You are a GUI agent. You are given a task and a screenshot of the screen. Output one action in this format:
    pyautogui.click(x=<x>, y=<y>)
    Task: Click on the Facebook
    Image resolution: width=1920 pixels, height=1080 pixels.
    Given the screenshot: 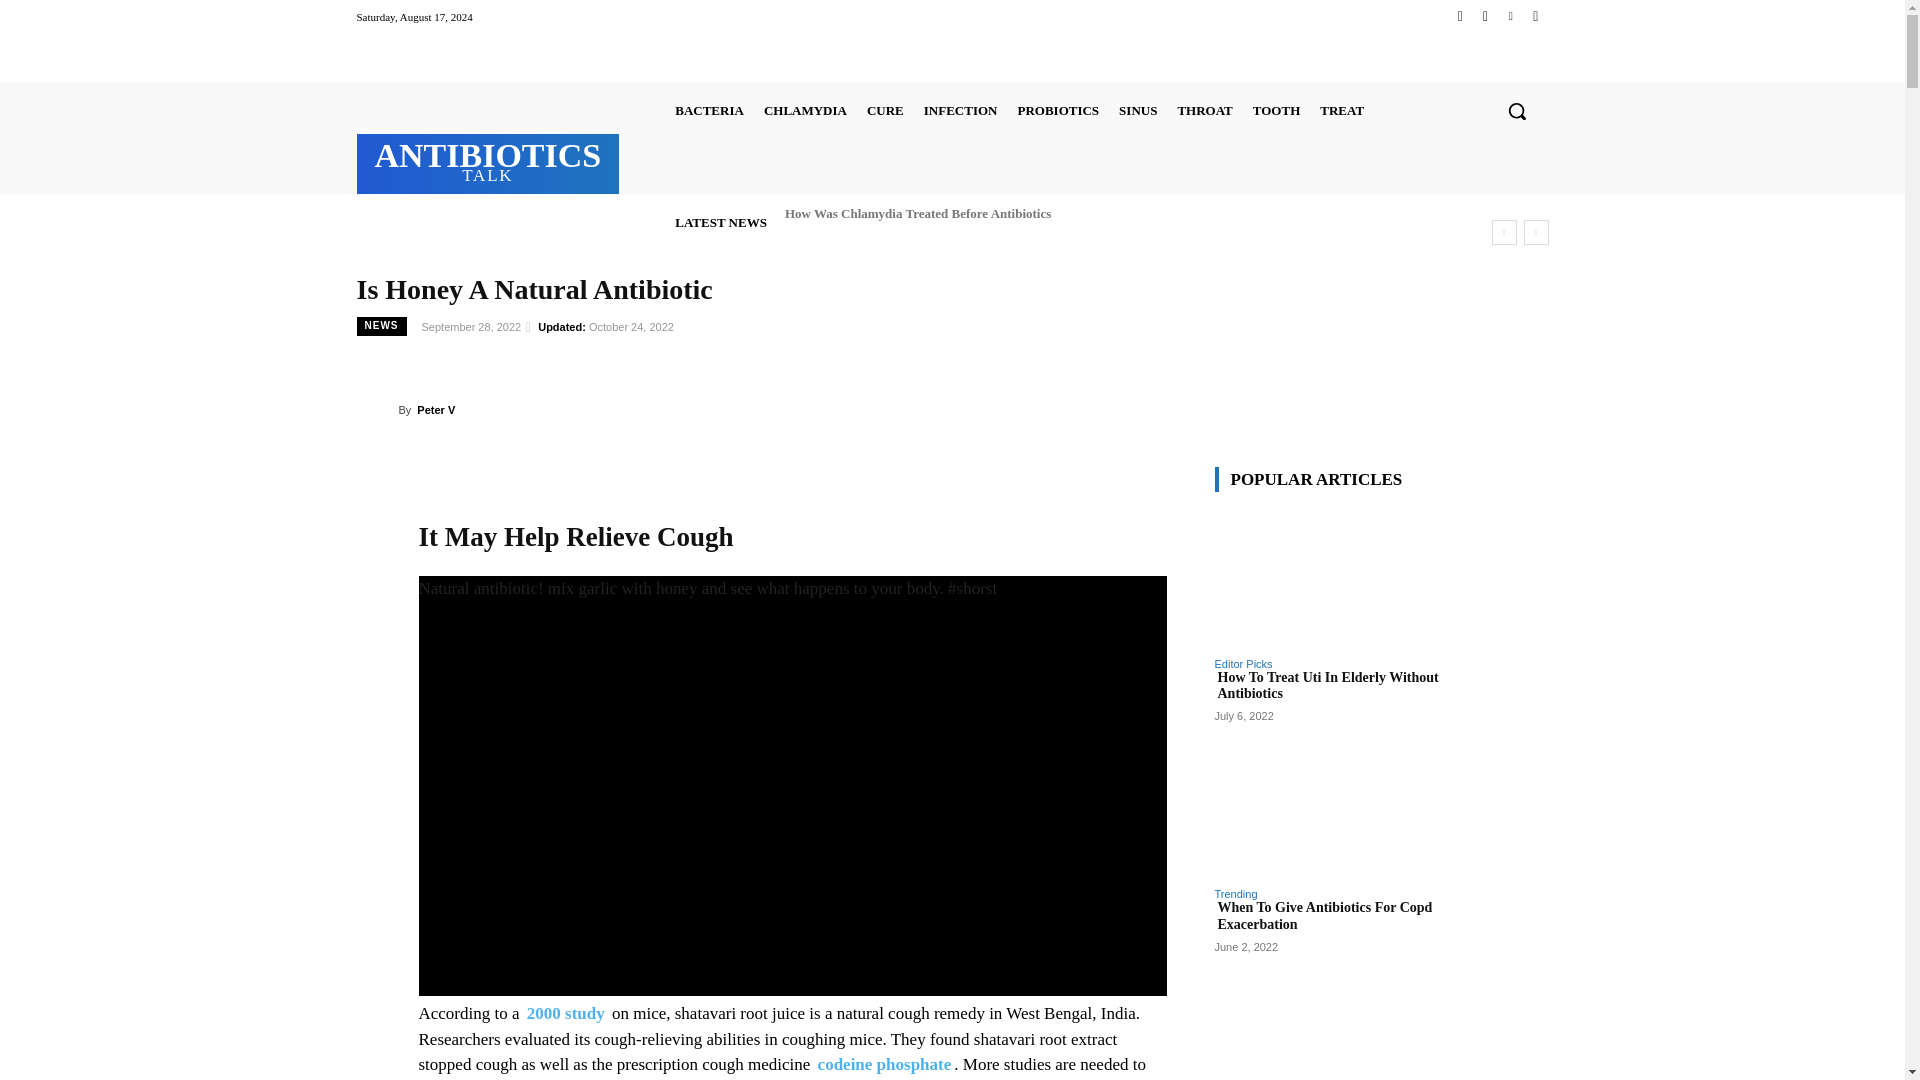 What is the action you would take?
    pyautogui.click(x=1460, y=16)
    